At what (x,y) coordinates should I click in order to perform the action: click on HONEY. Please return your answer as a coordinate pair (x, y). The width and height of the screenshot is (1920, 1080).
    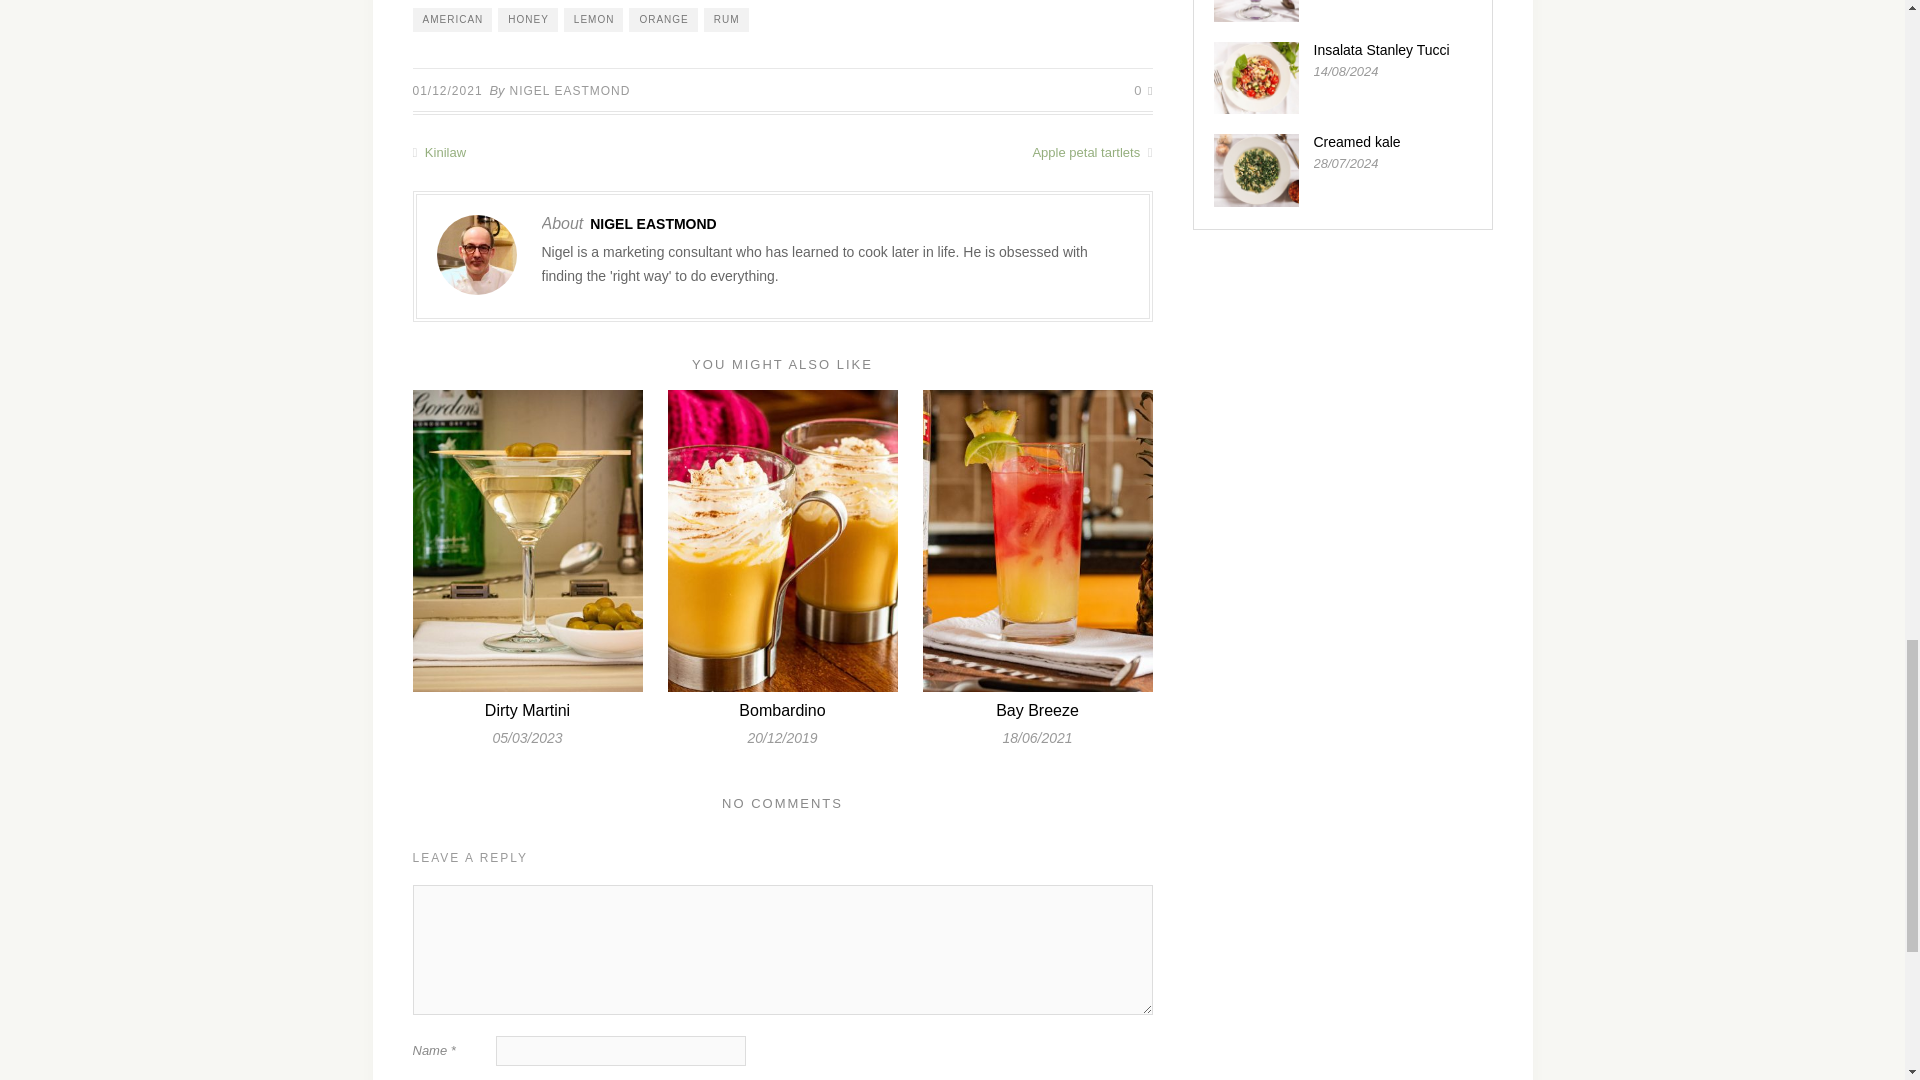
    Looking at the image, I should click on (528, 20).